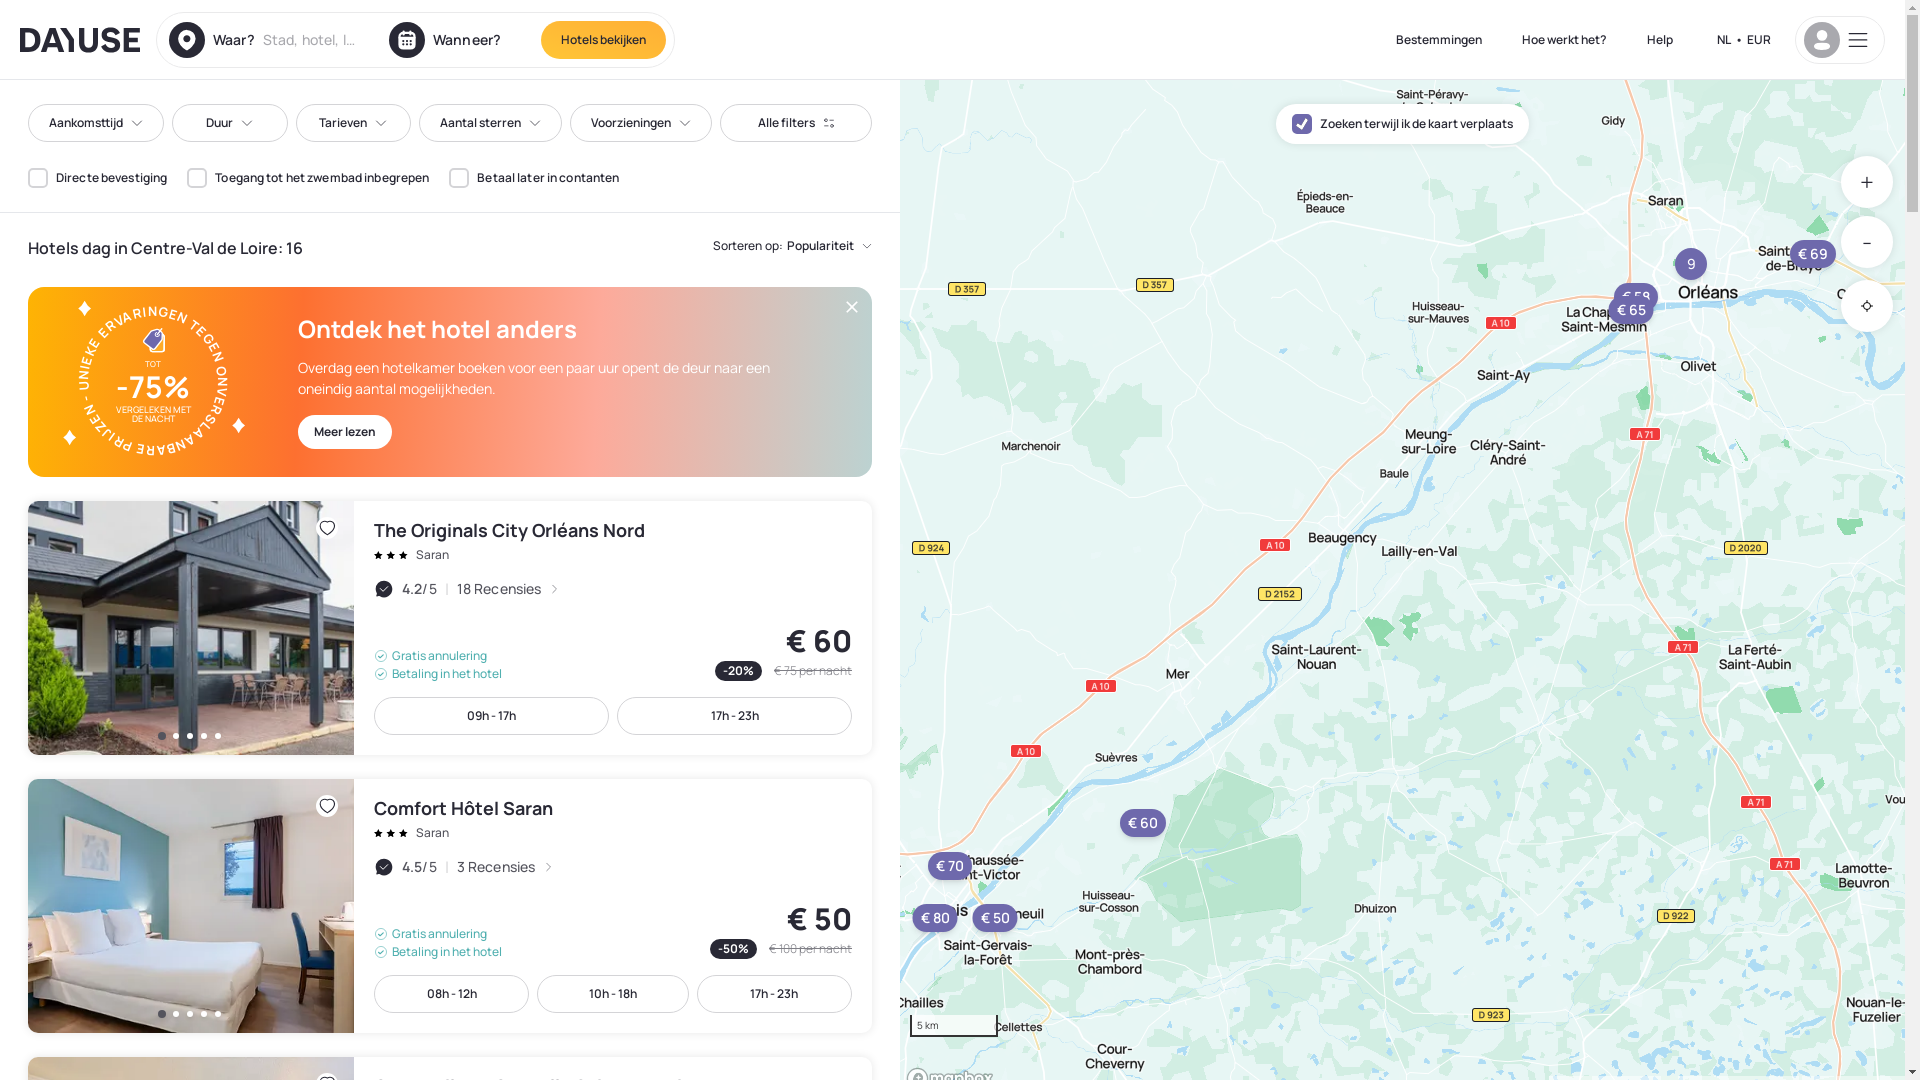  What do you see at coordinates (774, 994) in the screenshot?
I see `17h - 23h` at bounding box center [774, 994].